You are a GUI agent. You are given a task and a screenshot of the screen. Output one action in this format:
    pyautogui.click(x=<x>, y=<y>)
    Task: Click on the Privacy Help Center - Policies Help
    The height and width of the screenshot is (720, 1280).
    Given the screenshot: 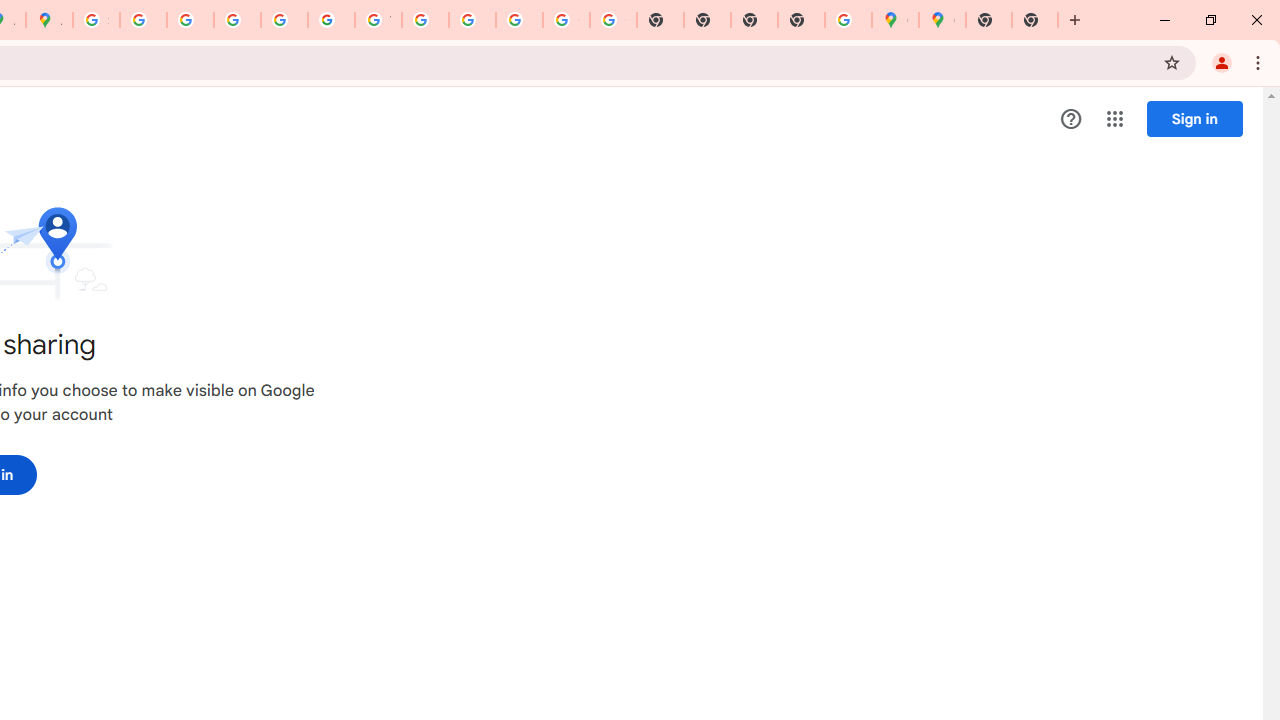 What is the action you would take?
    pyautogui.click(x=237, y=20)
    